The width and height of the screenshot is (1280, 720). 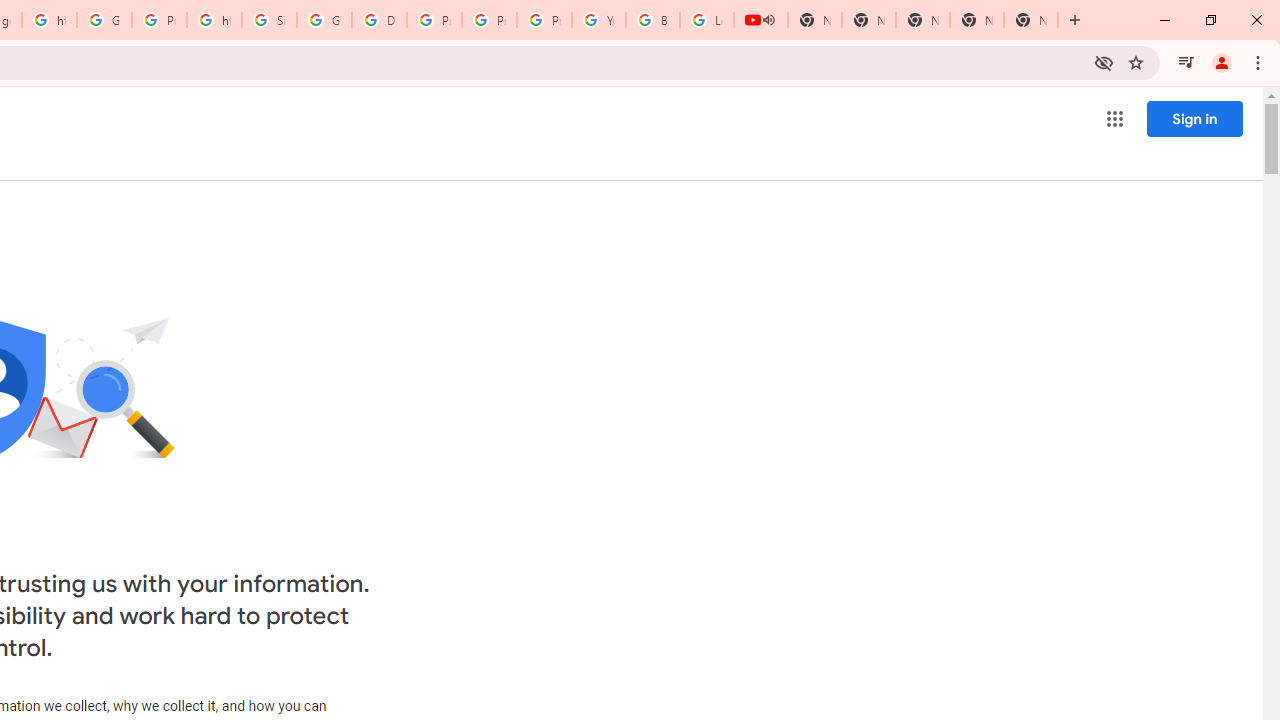 I want to click on Privacy Help Center - Policies Help, so click(x=434, y=20).